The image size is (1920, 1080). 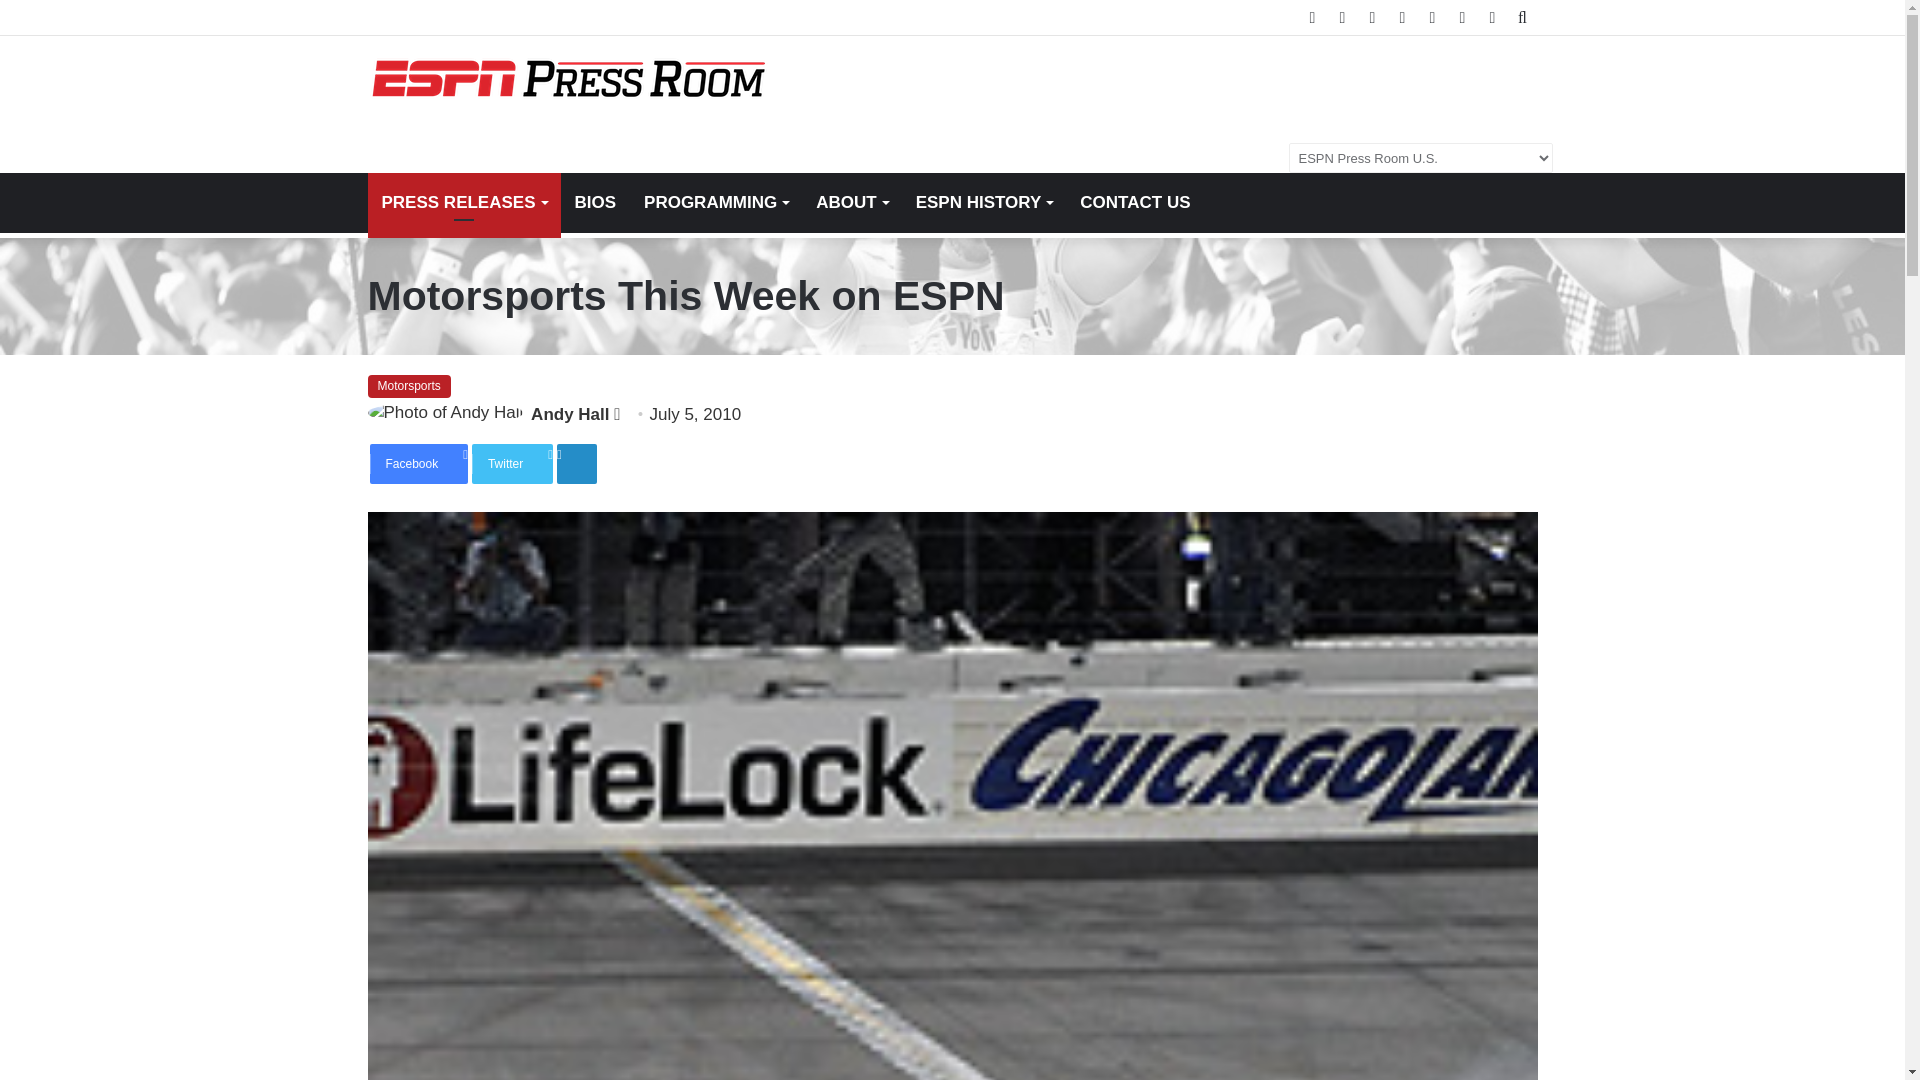 What do you see at coordinates (594, 202) in the screenshot?
I see `BIOS` at bounding box center [594, 202].